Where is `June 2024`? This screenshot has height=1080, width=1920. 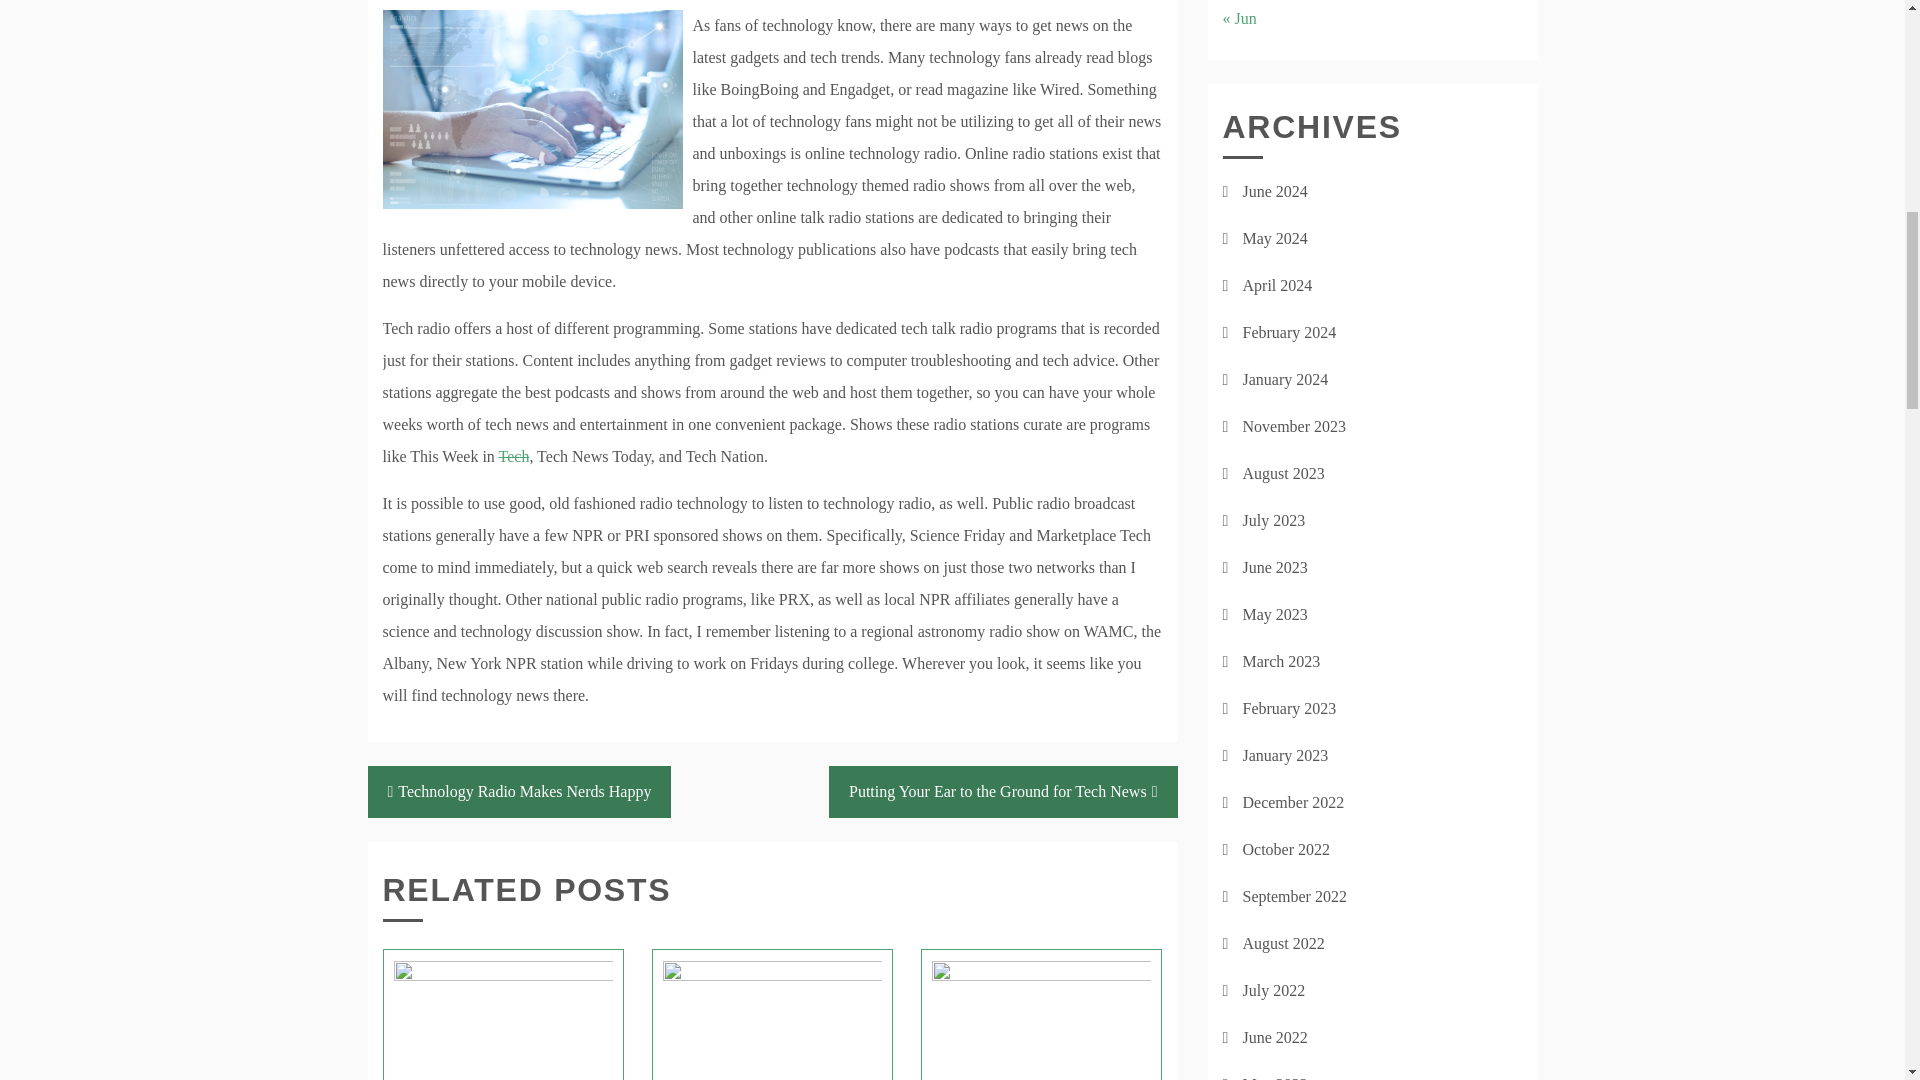 June 2024 is located at coordinates (1274, 190).